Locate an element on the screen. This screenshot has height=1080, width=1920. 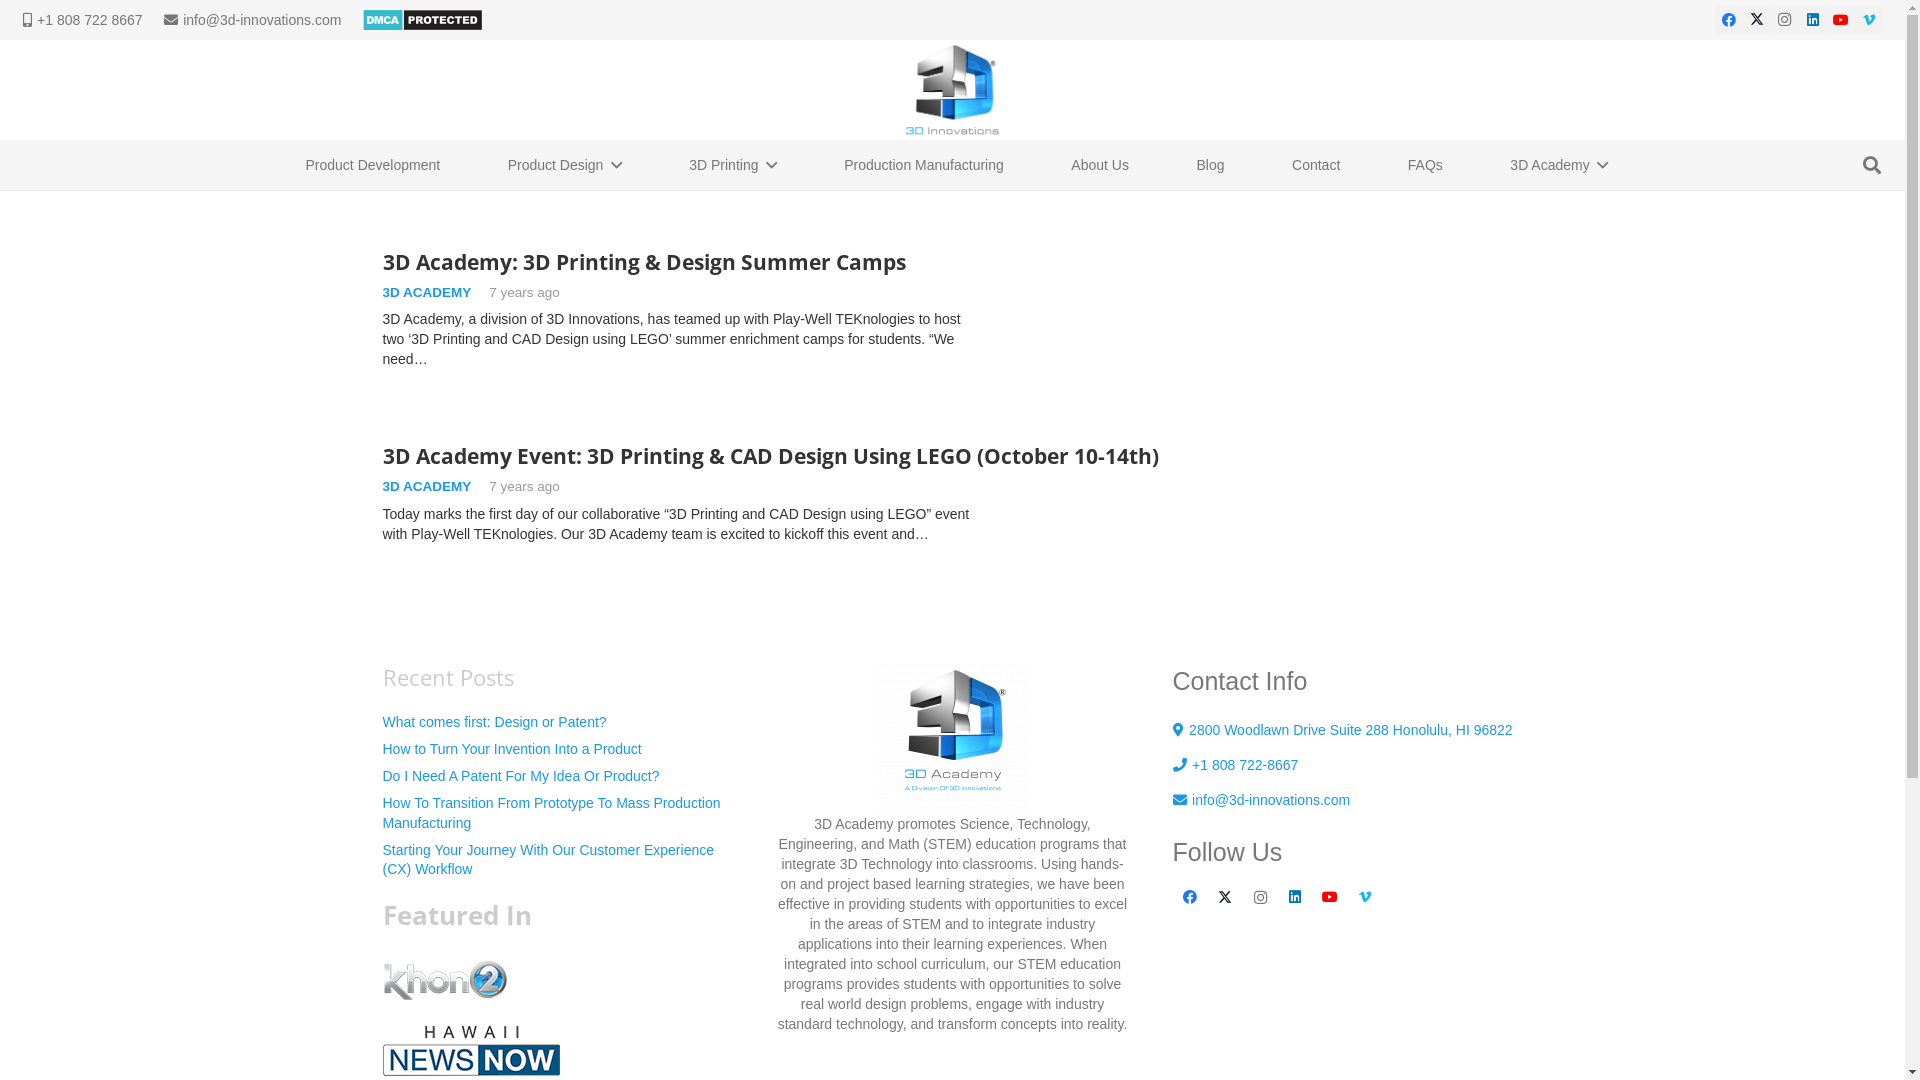
Product Development is located at coordinates (374, 165).